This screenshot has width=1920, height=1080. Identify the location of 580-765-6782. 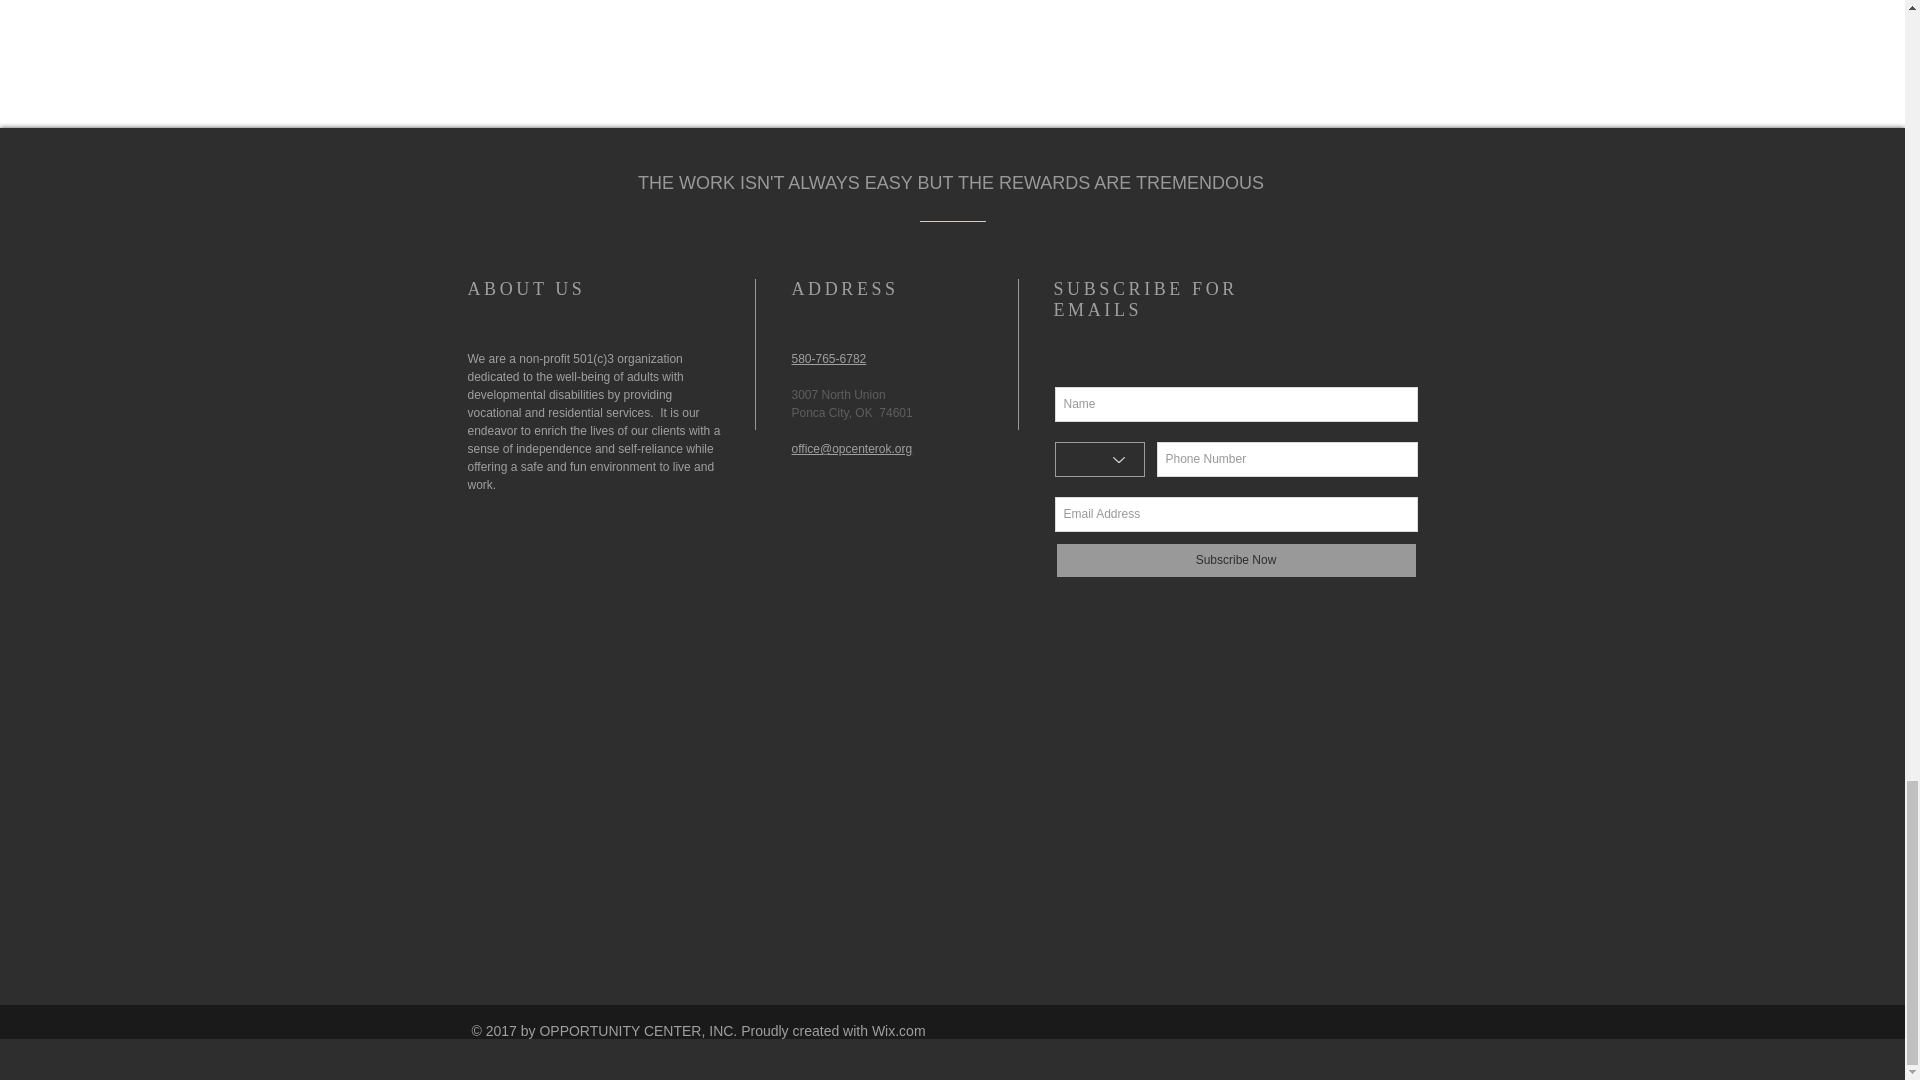
(829, 359).